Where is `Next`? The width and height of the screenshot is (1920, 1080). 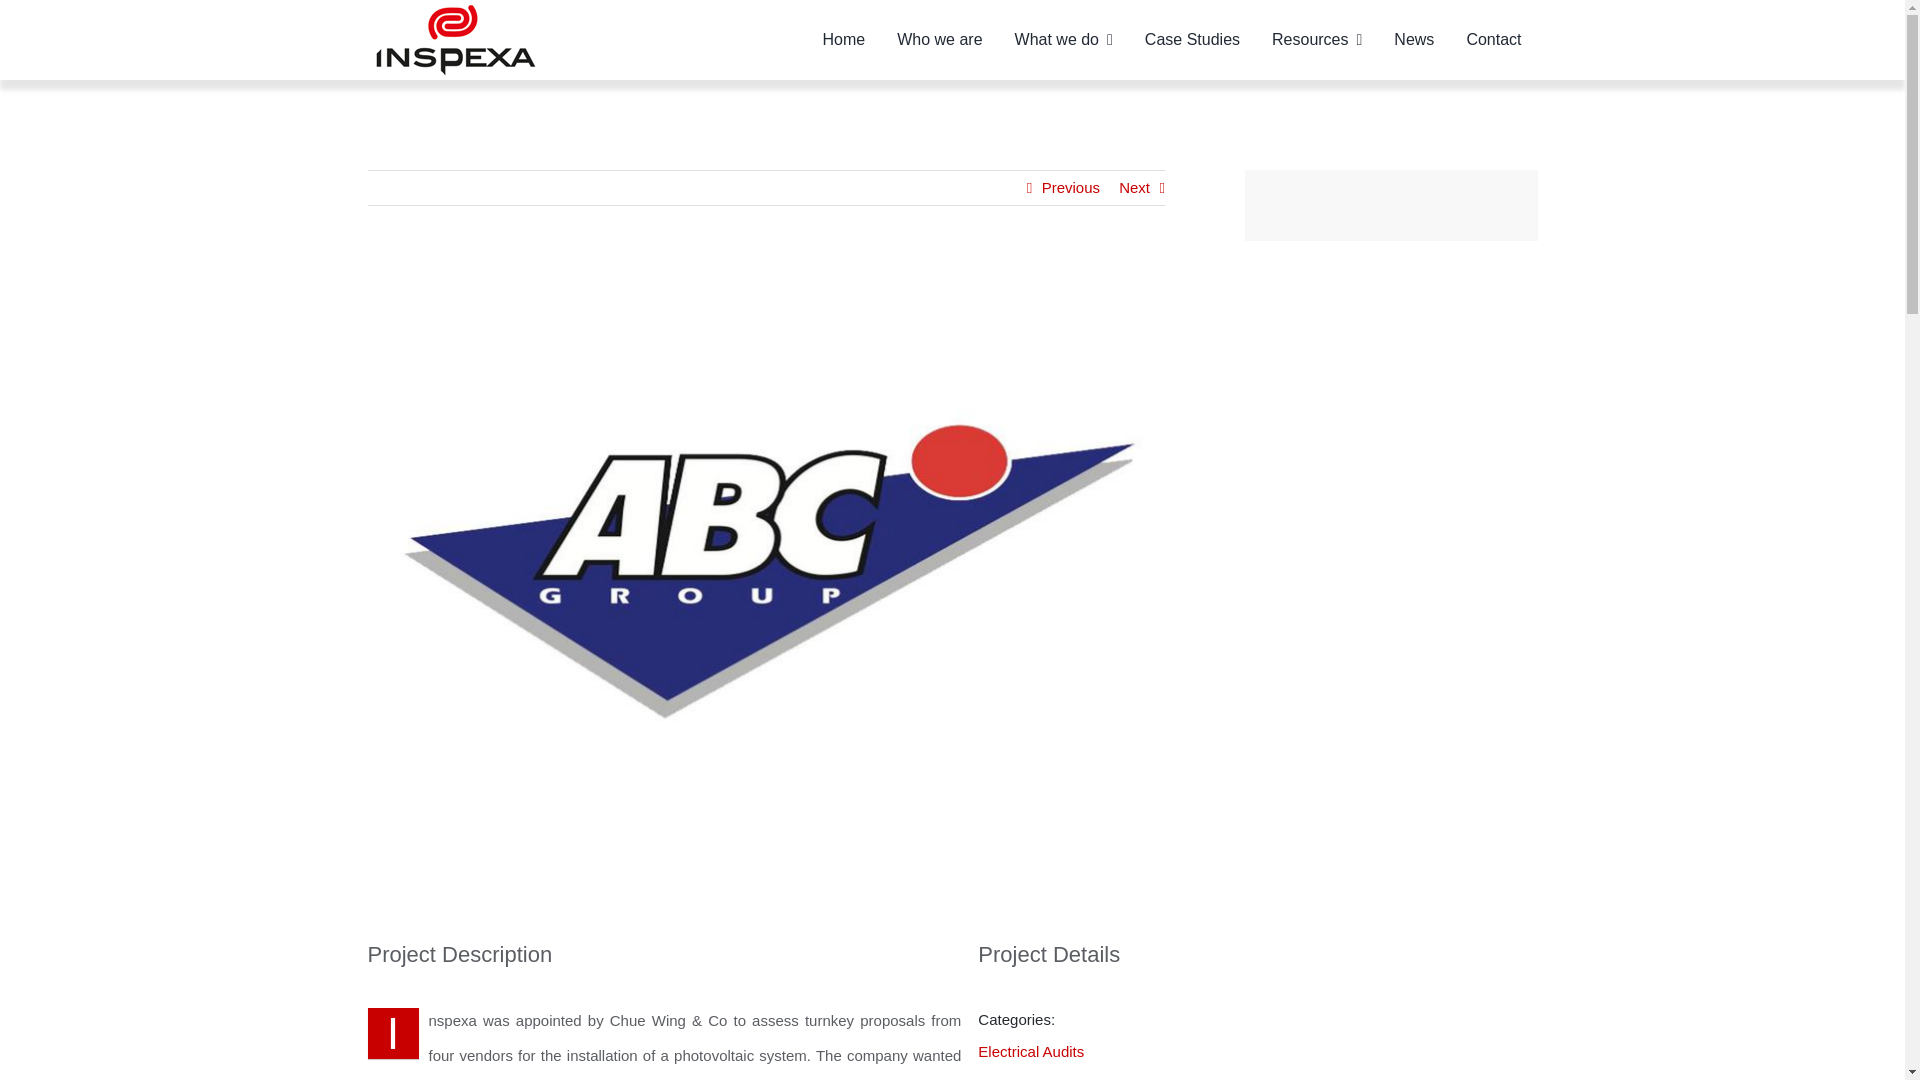 Next is located at coordinates (1134, 188).